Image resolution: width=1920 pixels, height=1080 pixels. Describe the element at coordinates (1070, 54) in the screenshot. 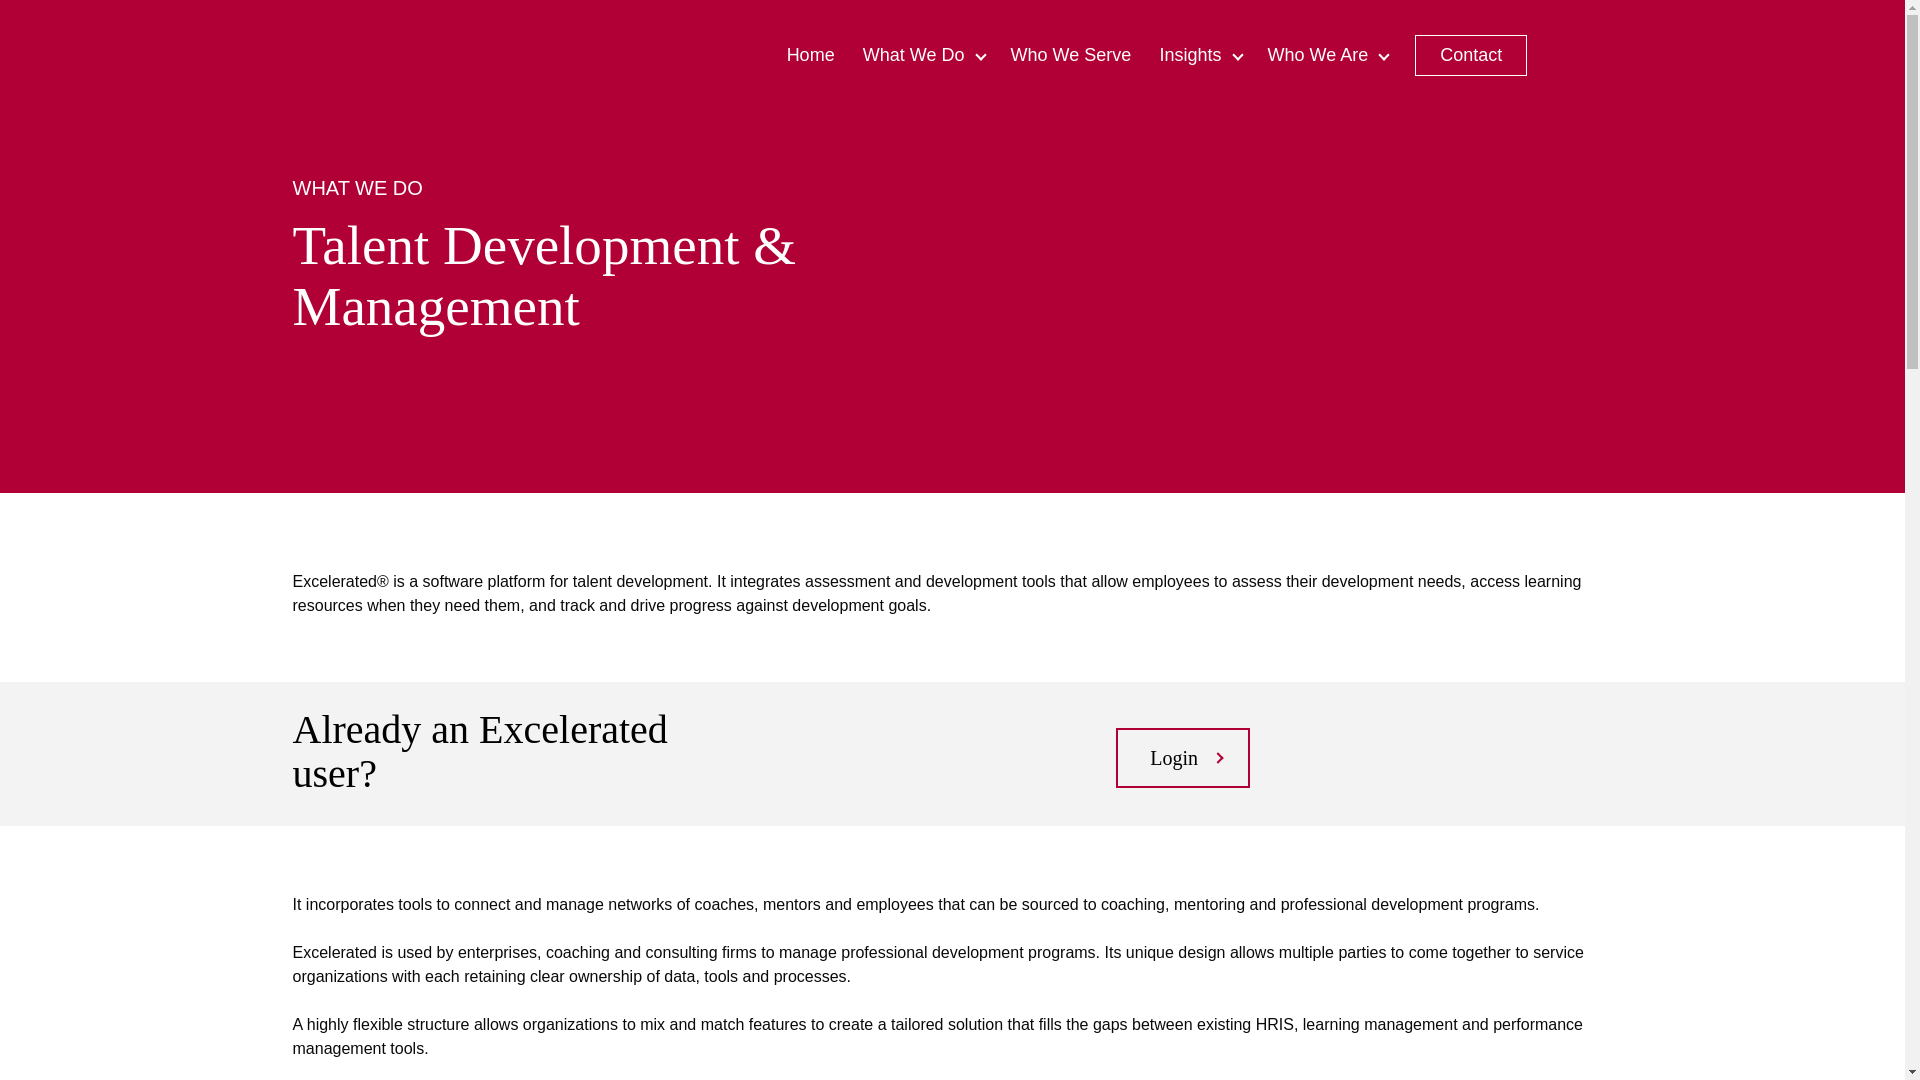

I see `Who We Serve` at that location.